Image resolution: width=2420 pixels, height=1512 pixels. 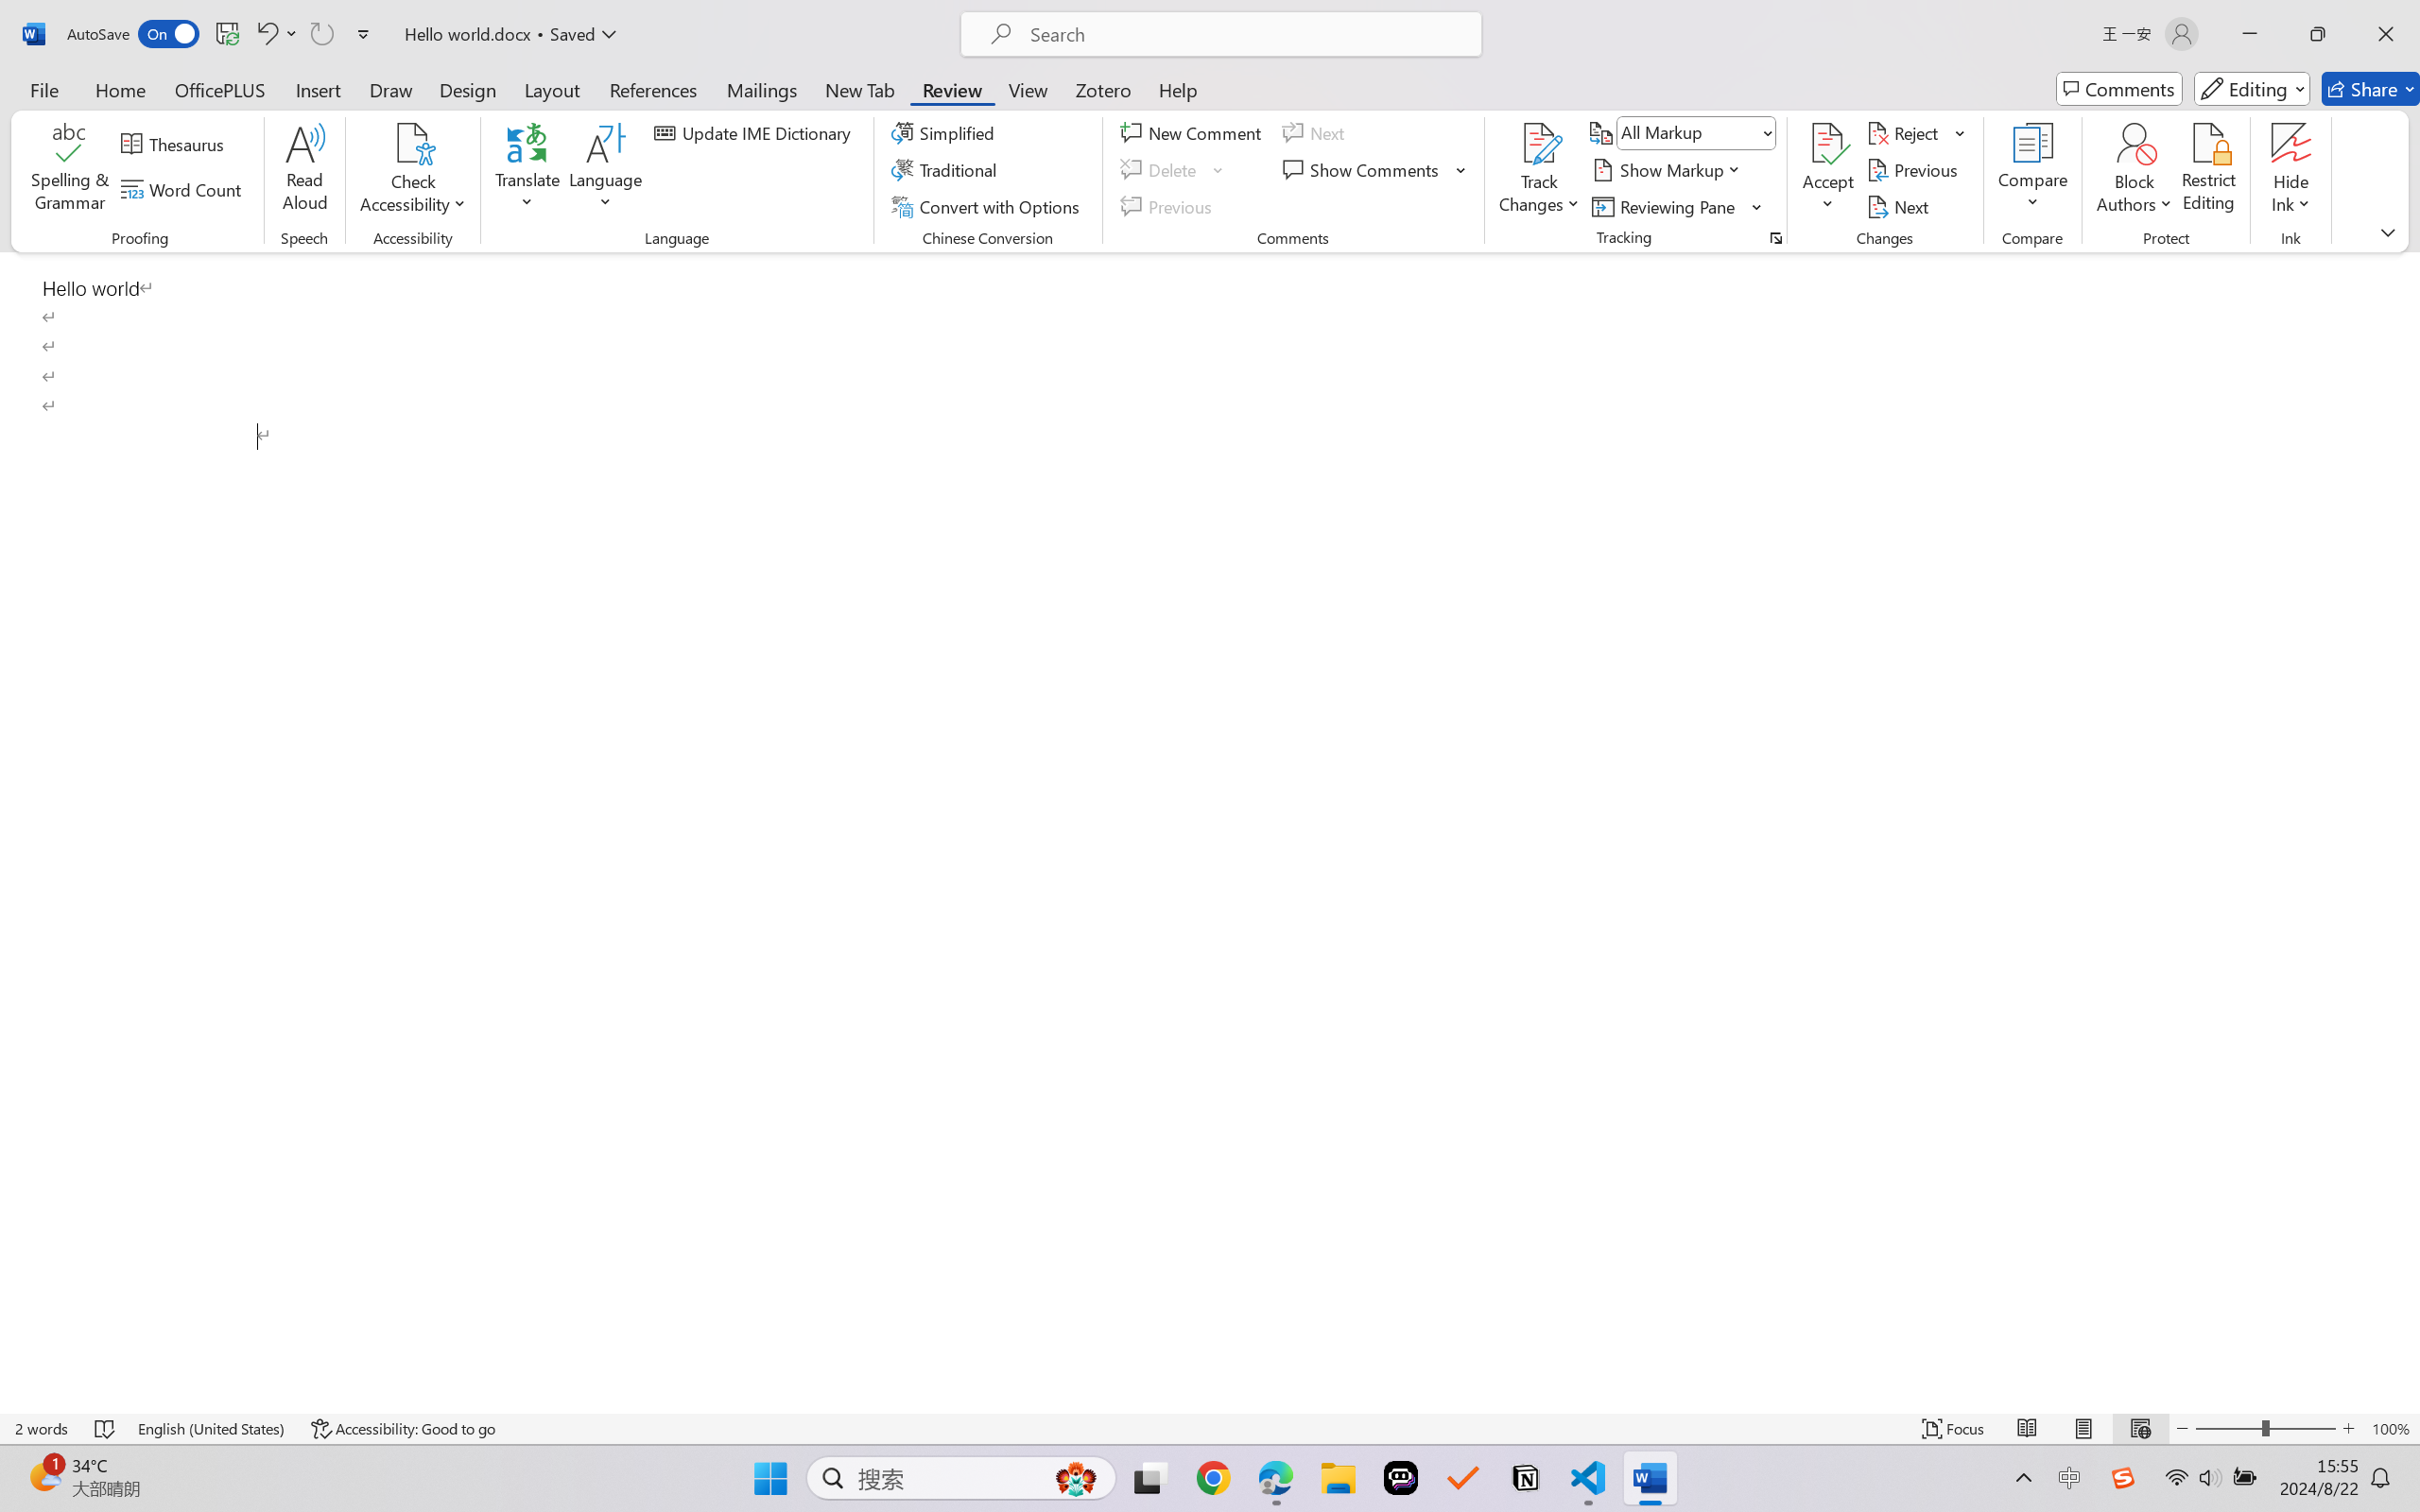 I want to click on Focus , so click(x=1954, y=1429).